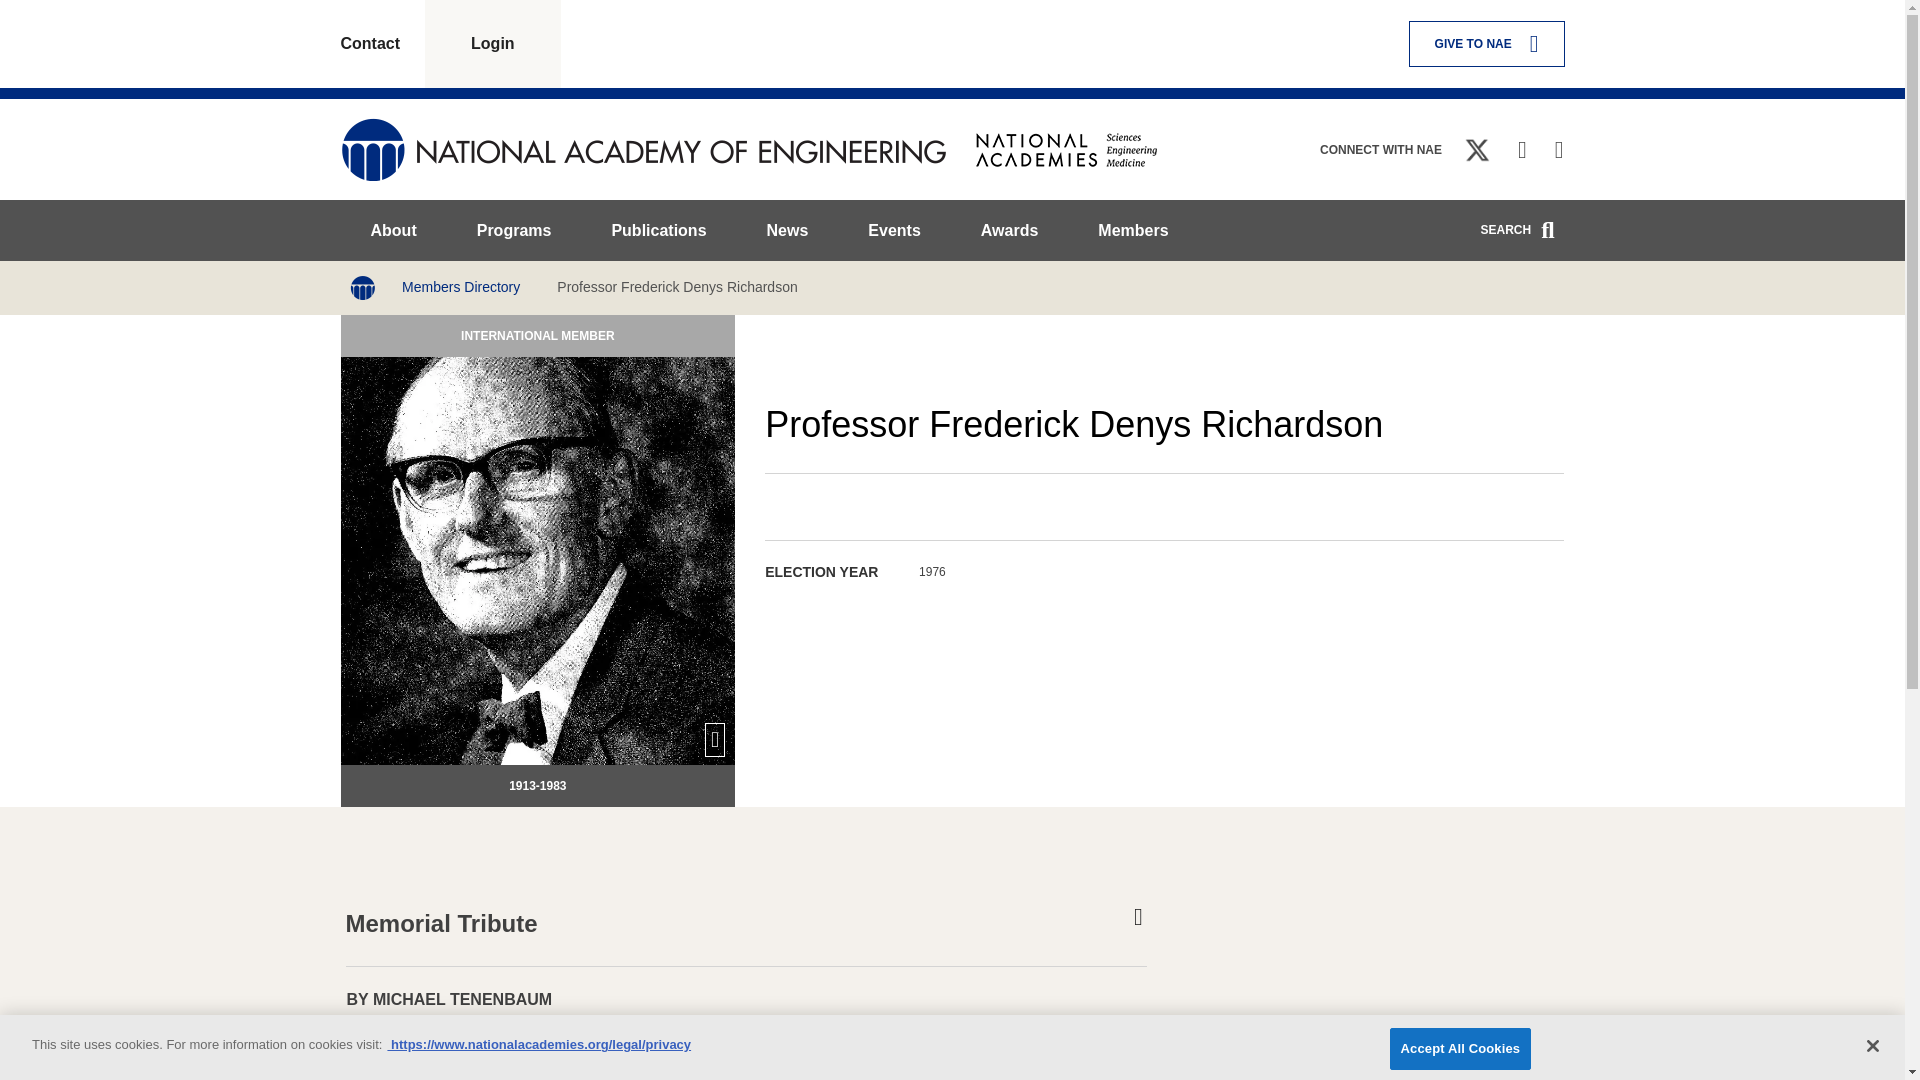 The height and width of the screenshot is (1080, 1920). Describe the element at coordinates (460, 286) in the screenshot. I see `Members Directory` at that location.